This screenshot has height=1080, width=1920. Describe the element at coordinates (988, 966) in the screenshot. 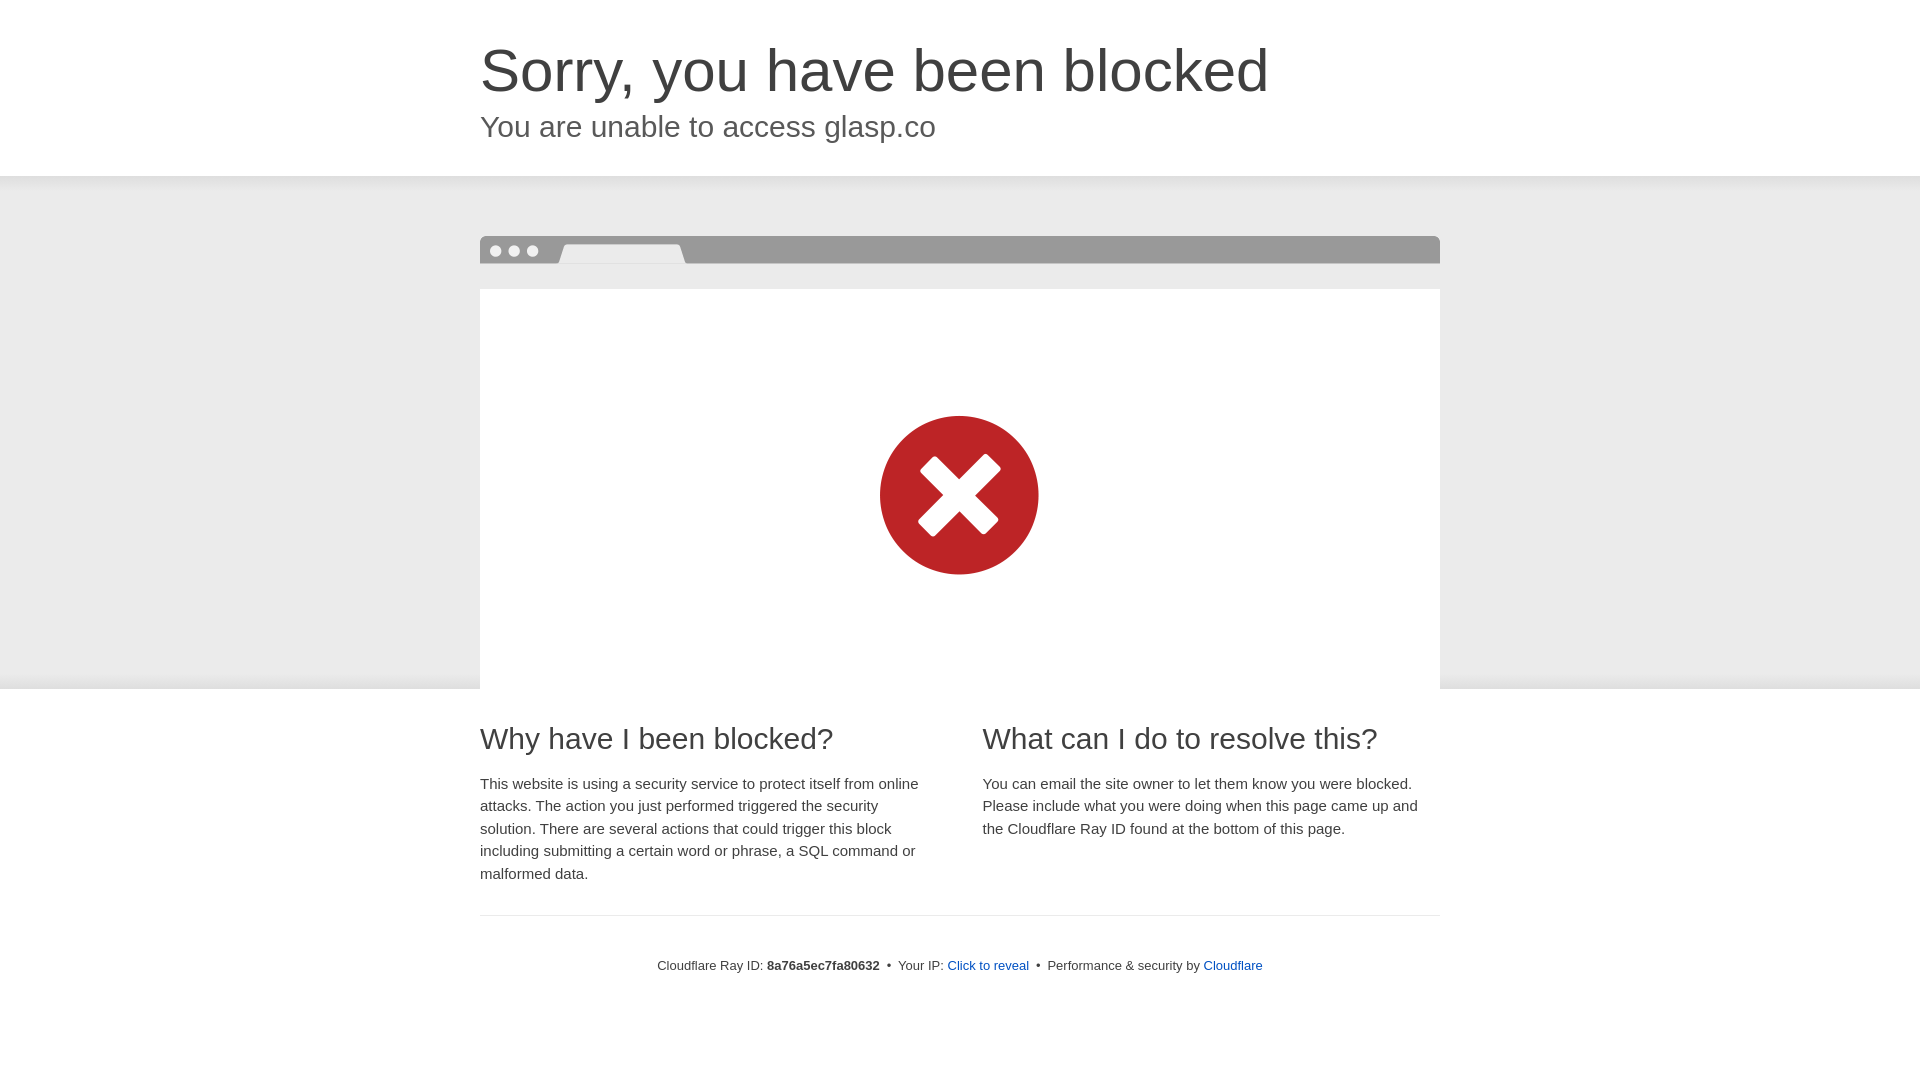

I see `Click to reveal` at that location.